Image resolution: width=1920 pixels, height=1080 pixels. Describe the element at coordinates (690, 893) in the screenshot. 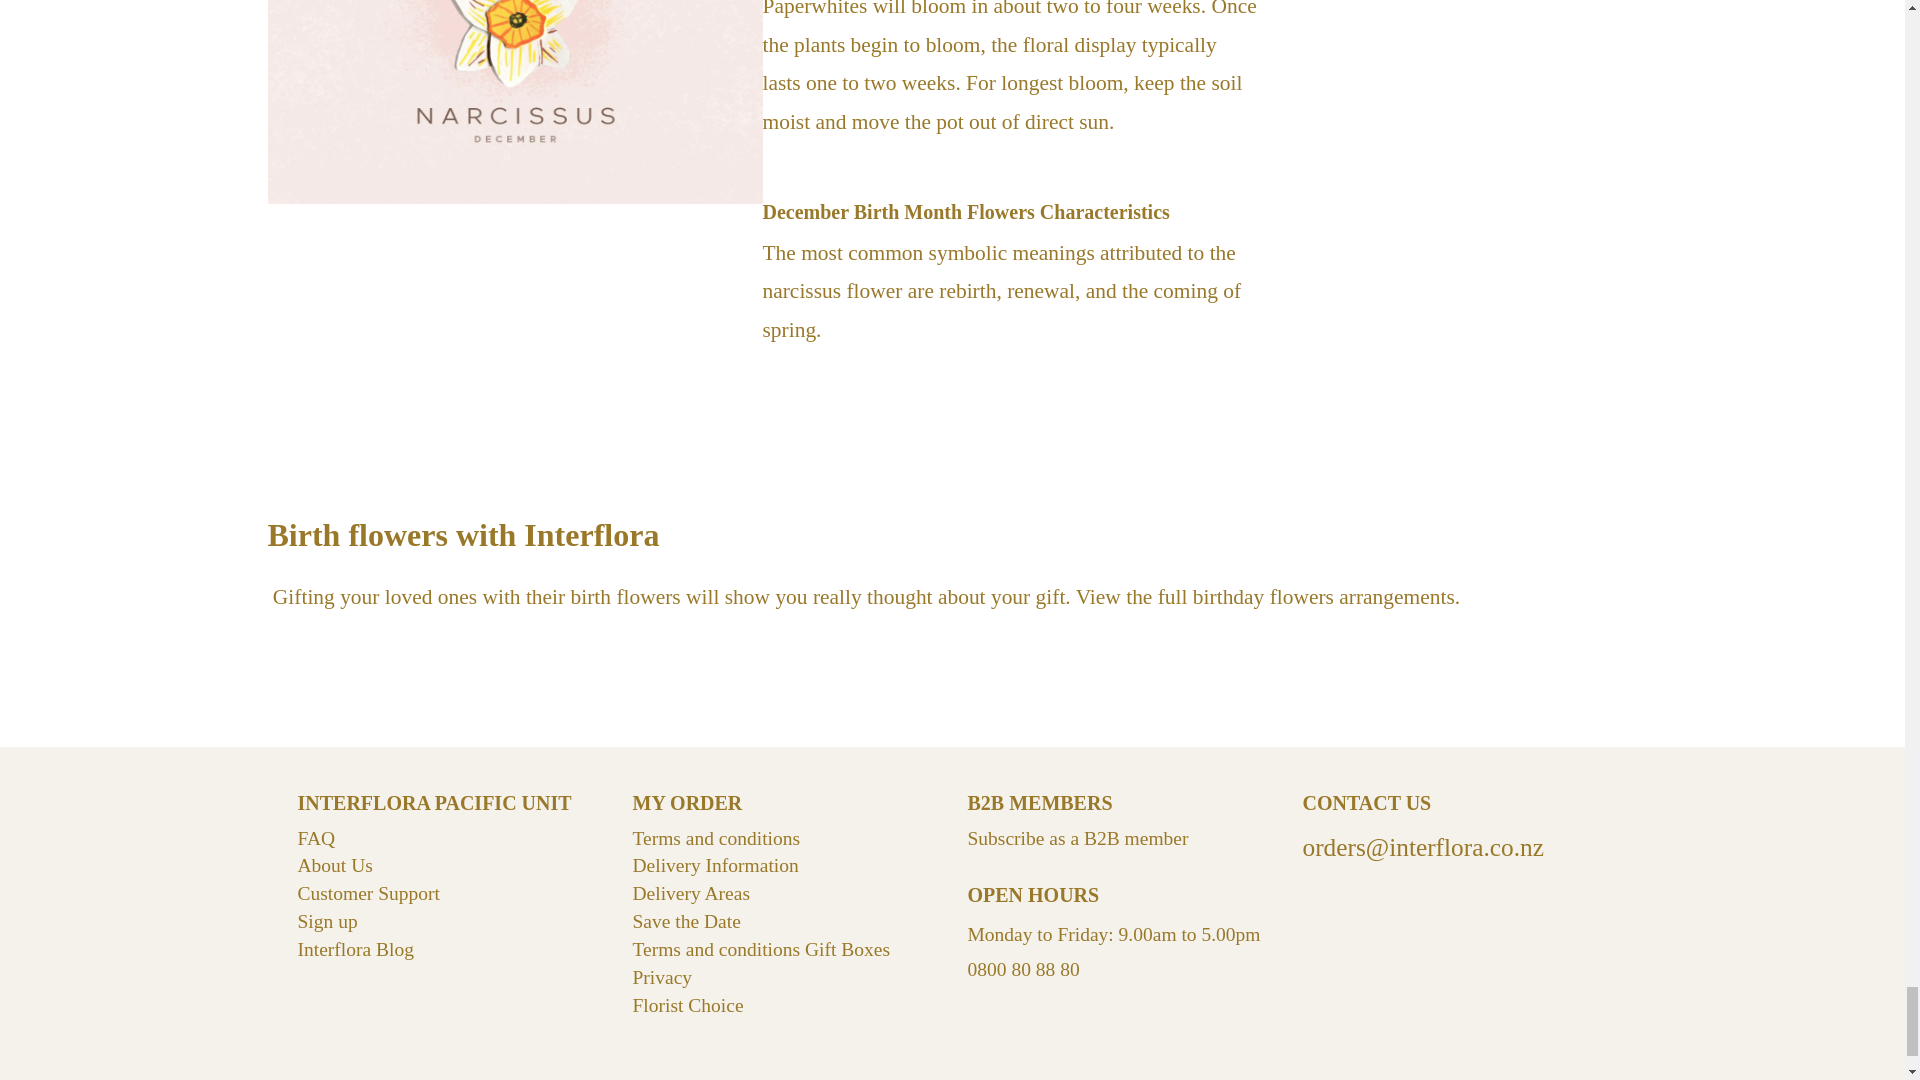

I see `Delivery Areas` at that location.